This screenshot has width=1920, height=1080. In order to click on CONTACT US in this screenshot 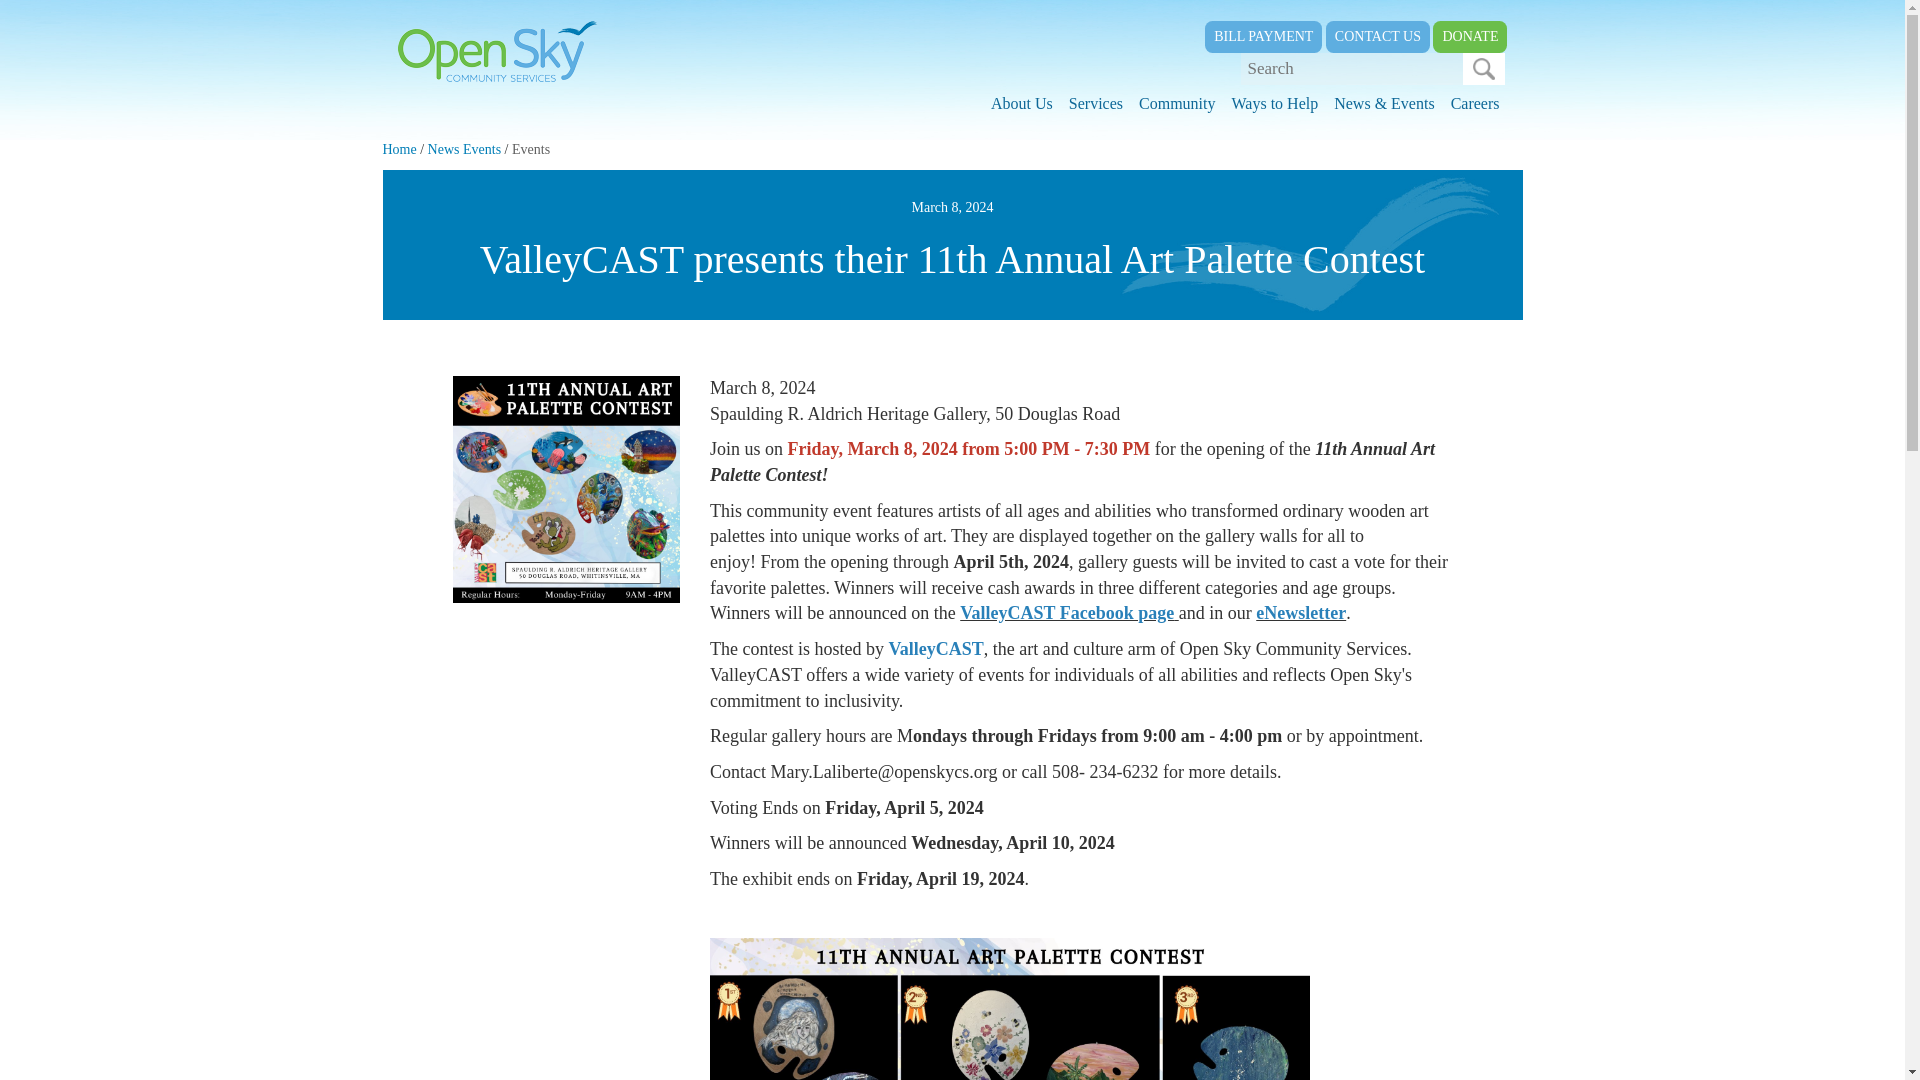, I will do `click(1378, 36)`.